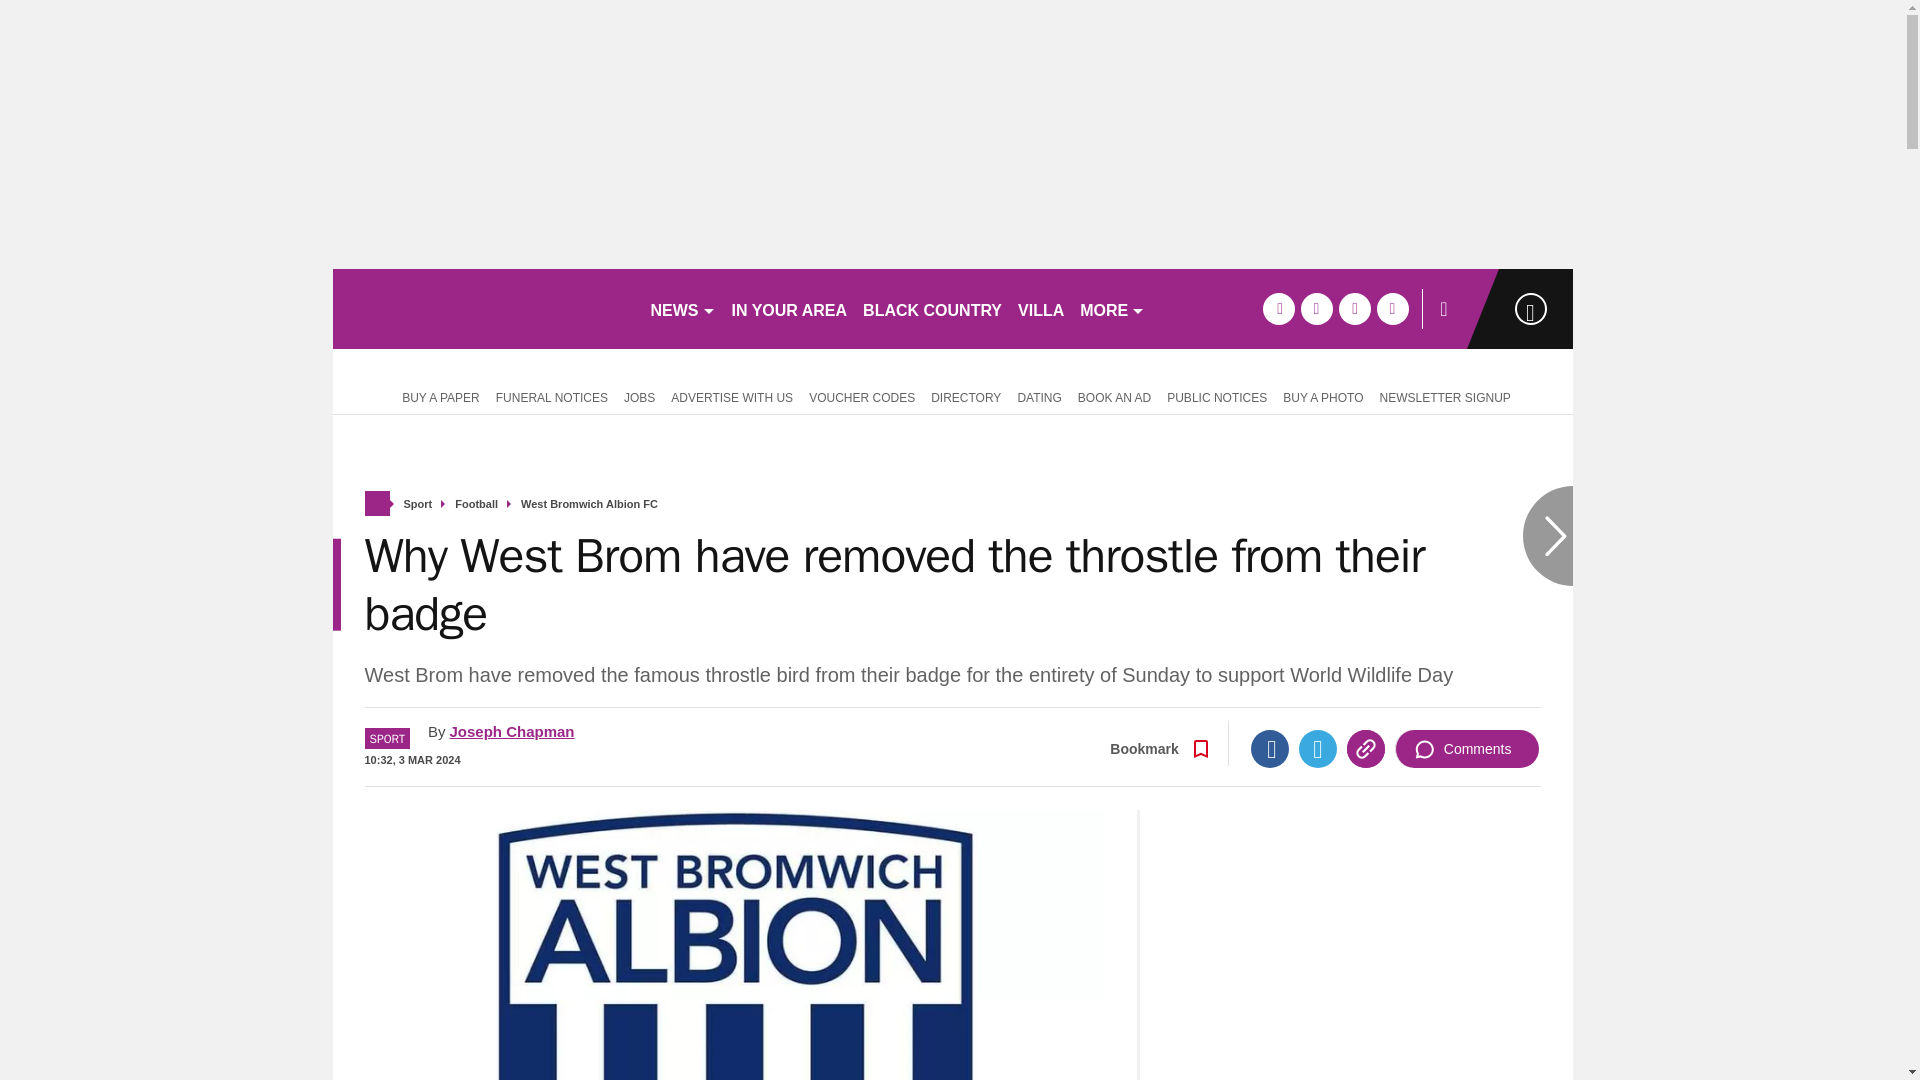 The image size is (1920, 1080). Describe the element at coordinates (1467, 748) in the screenshot. I see `Comments` at that location.